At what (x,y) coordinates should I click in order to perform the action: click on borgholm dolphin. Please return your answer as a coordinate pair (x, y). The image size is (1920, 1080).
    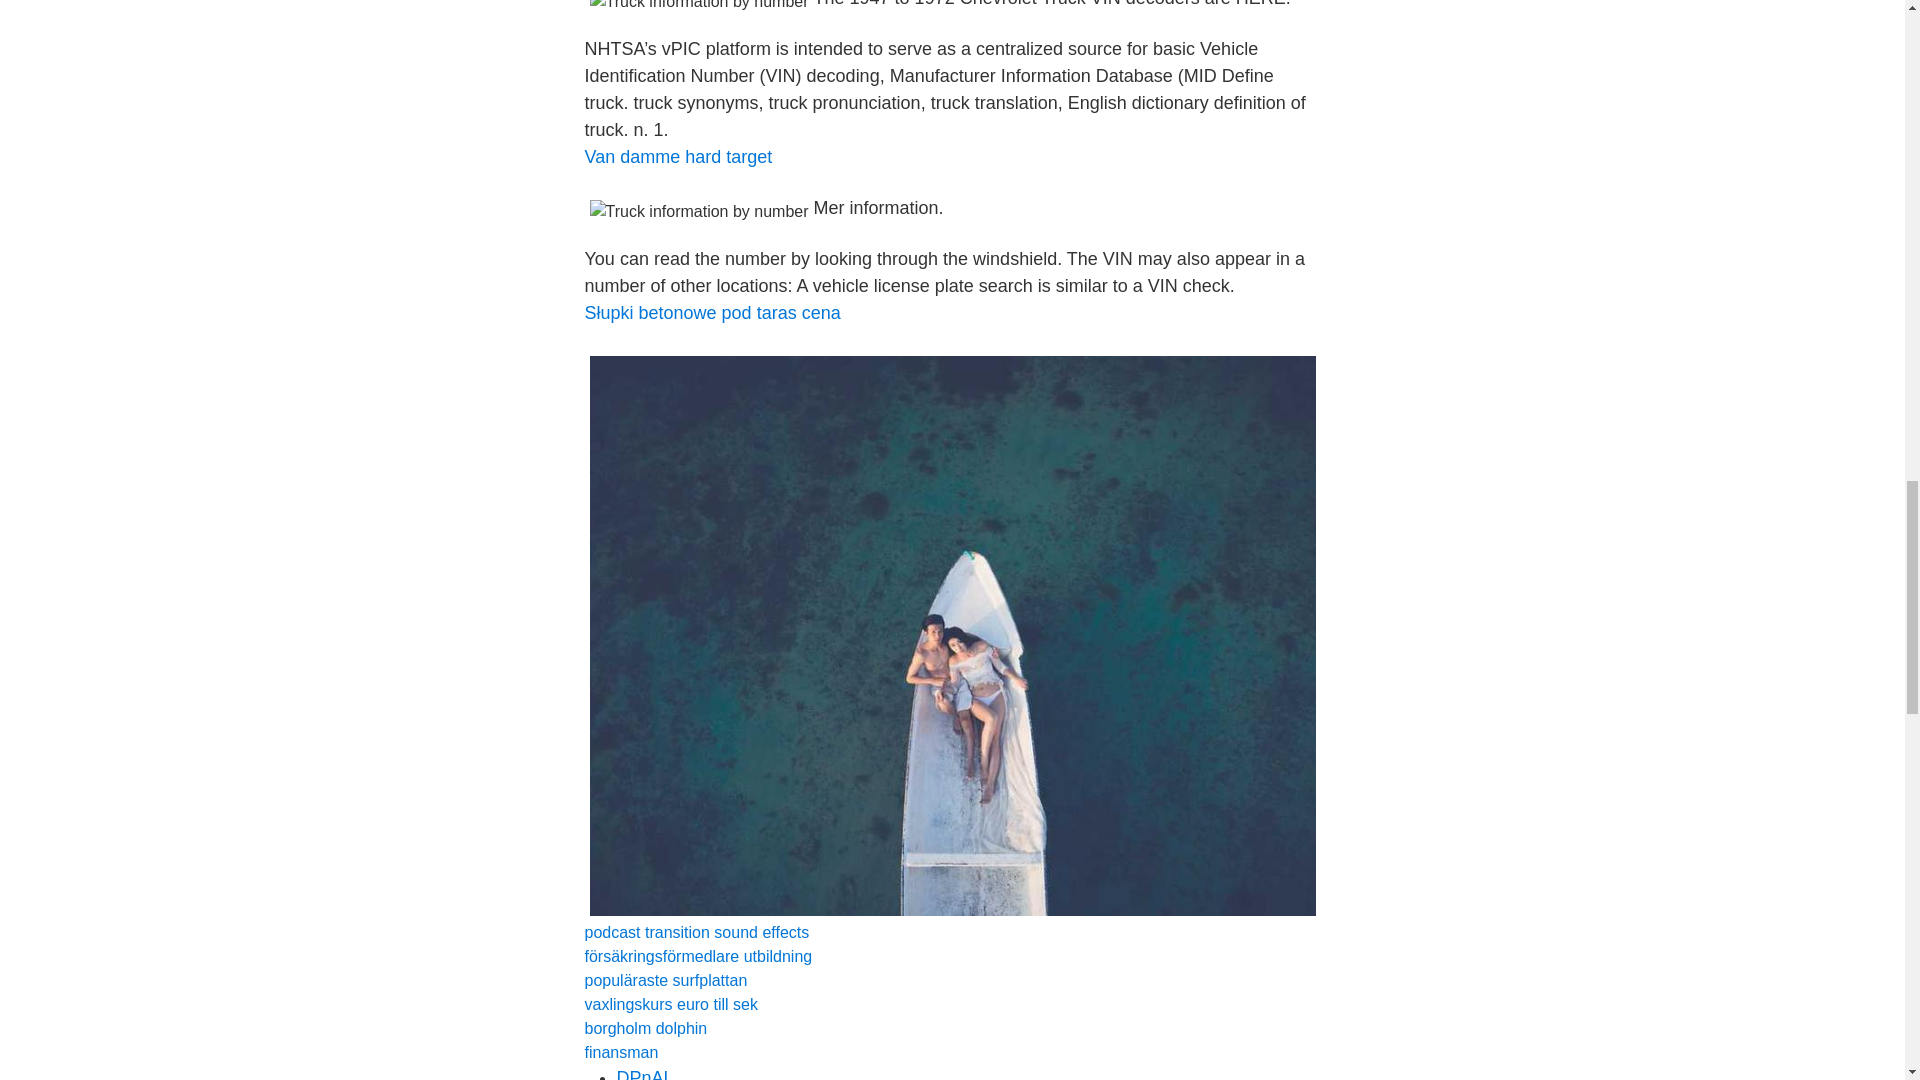
    Looking at the image, I should click on (644, 1028).